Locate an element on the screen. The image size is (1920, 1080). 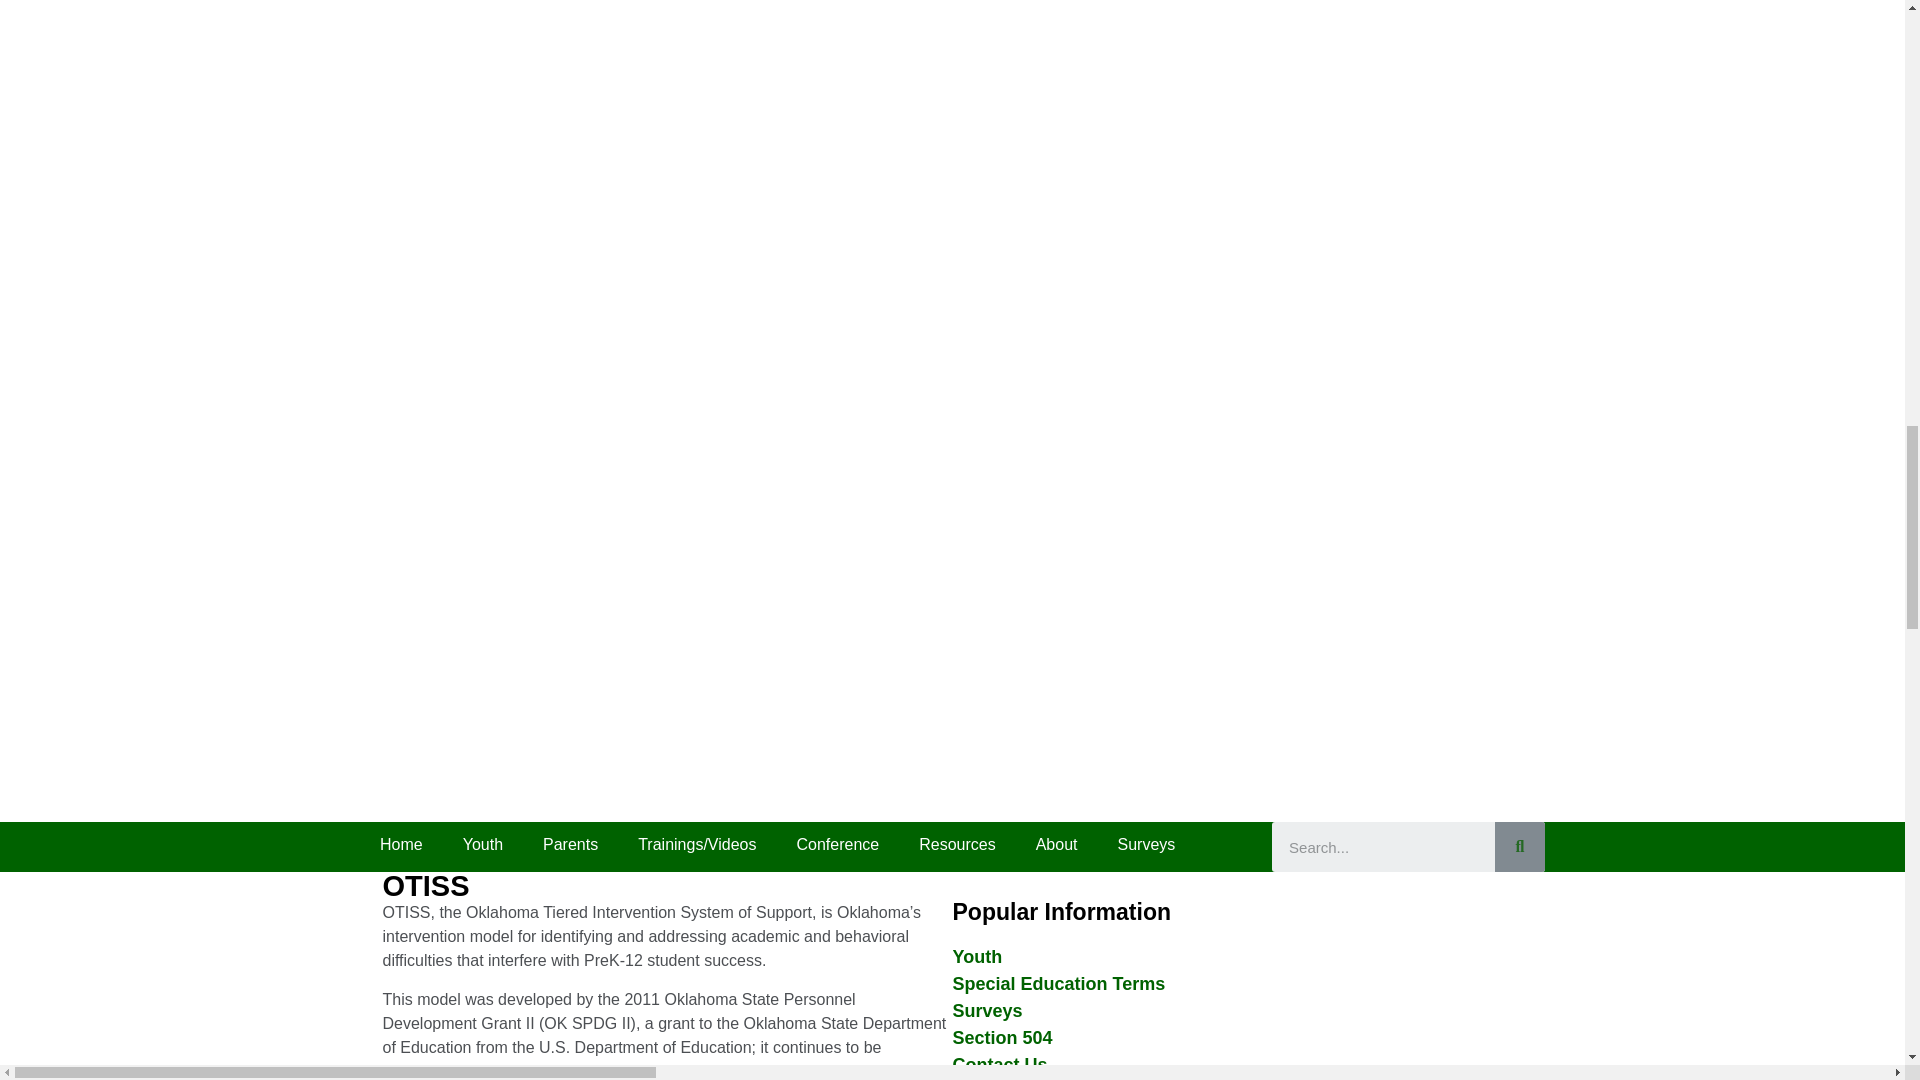
Parents is located at coordinates (570, 844).